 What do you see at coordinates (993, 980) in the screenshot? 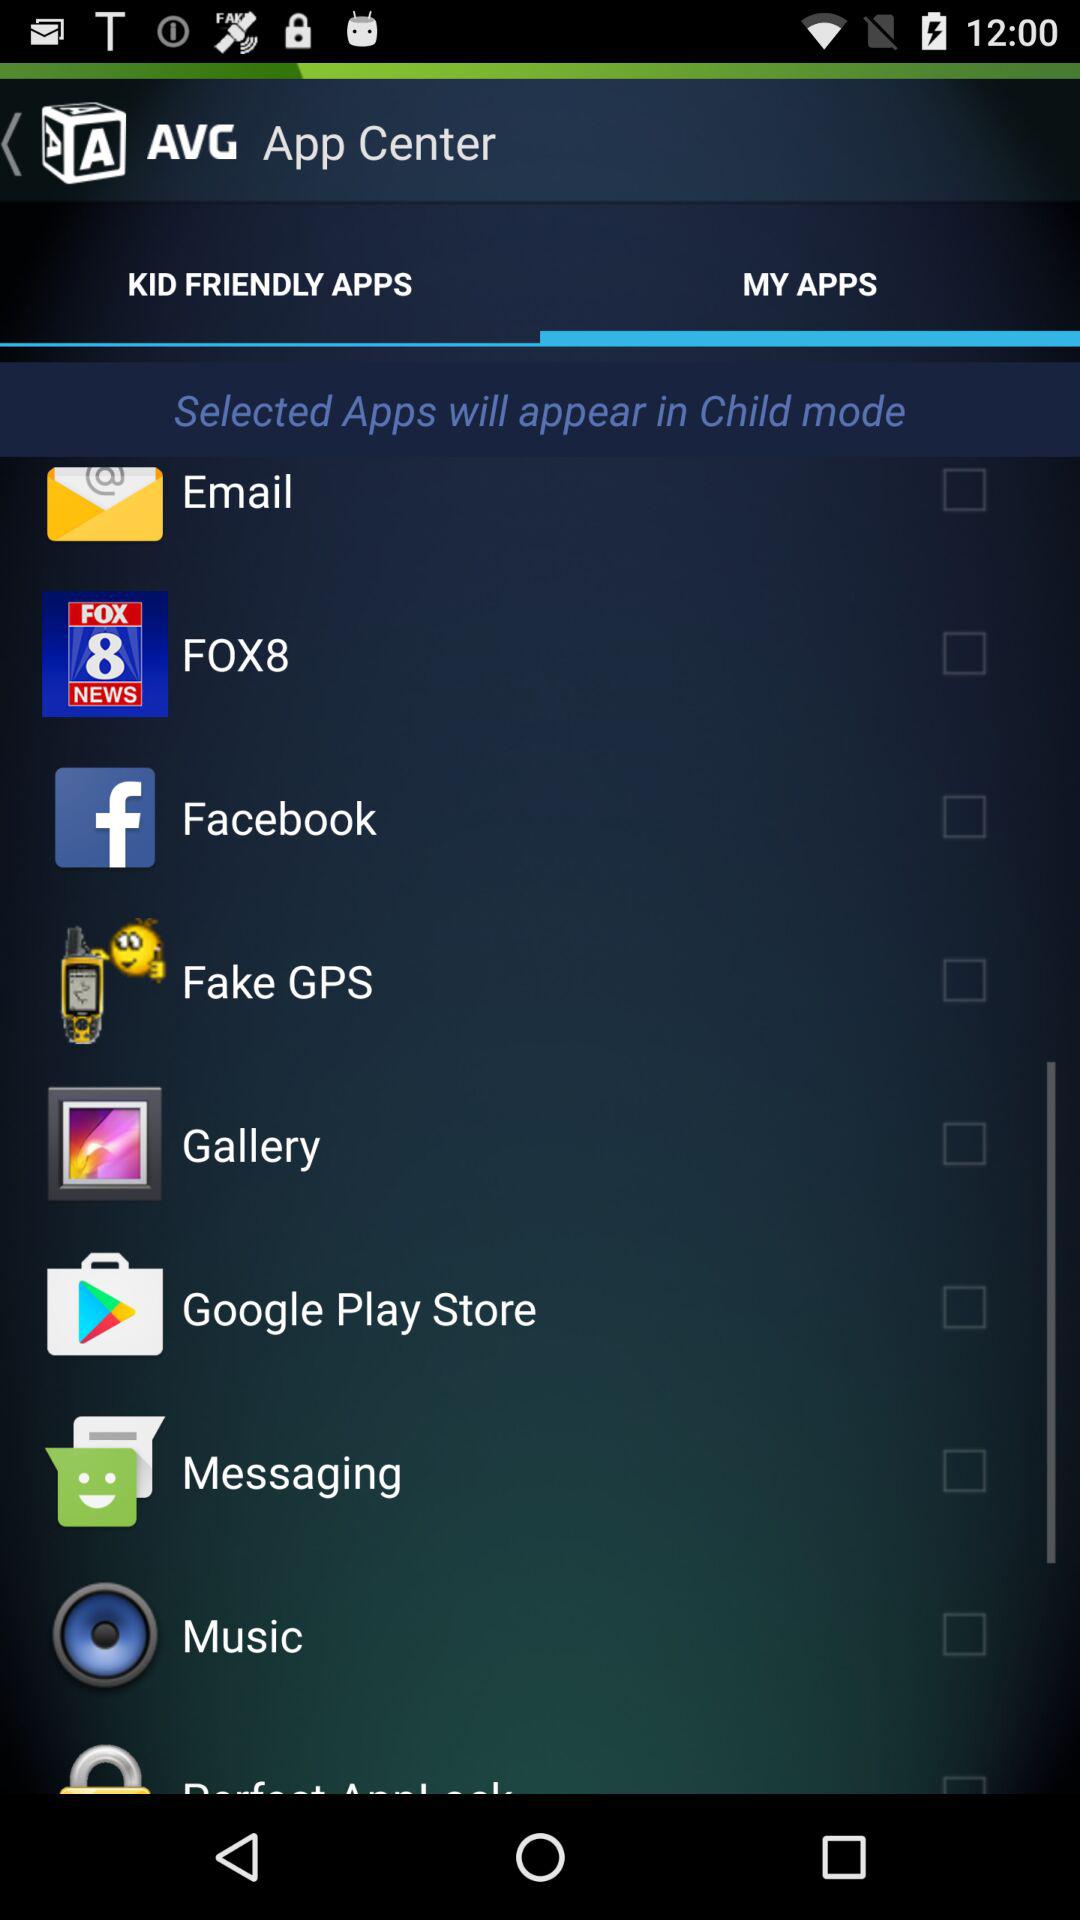
I see `select fake gps` at bounding box center [993, 980].